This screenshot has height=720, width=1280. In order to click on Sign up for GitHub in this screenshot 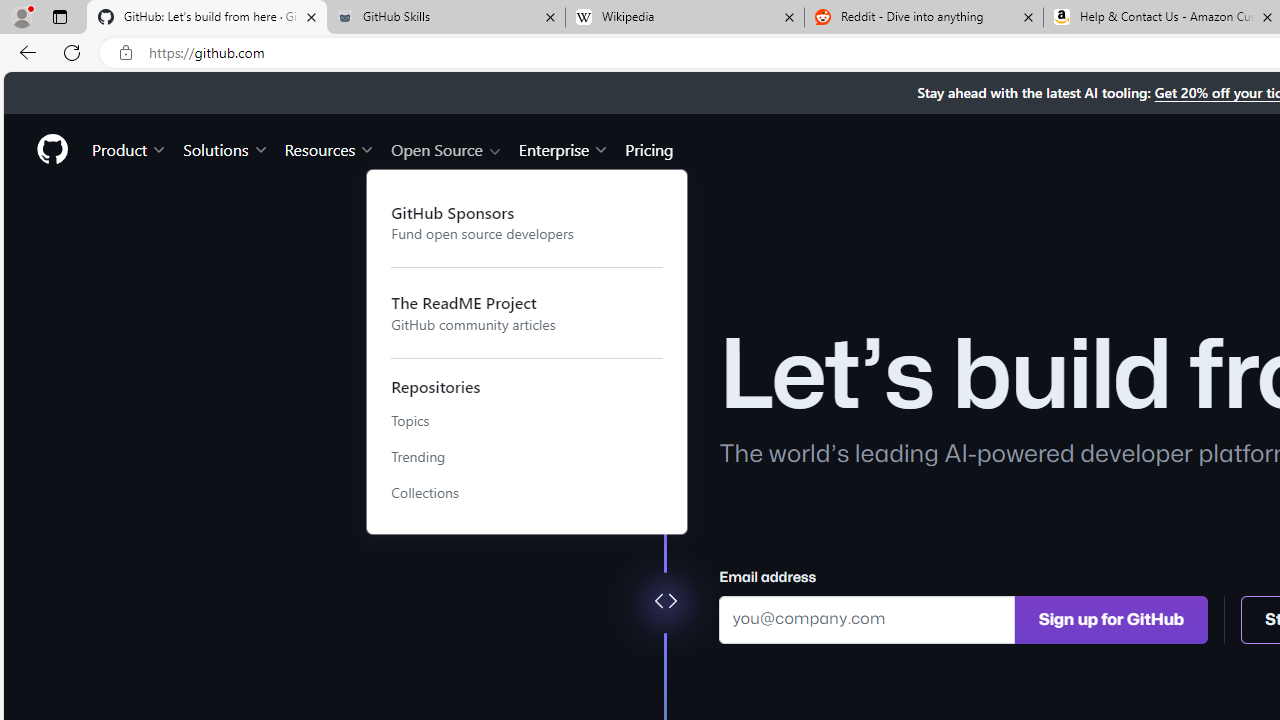, I will do `click(1111, 618)`.